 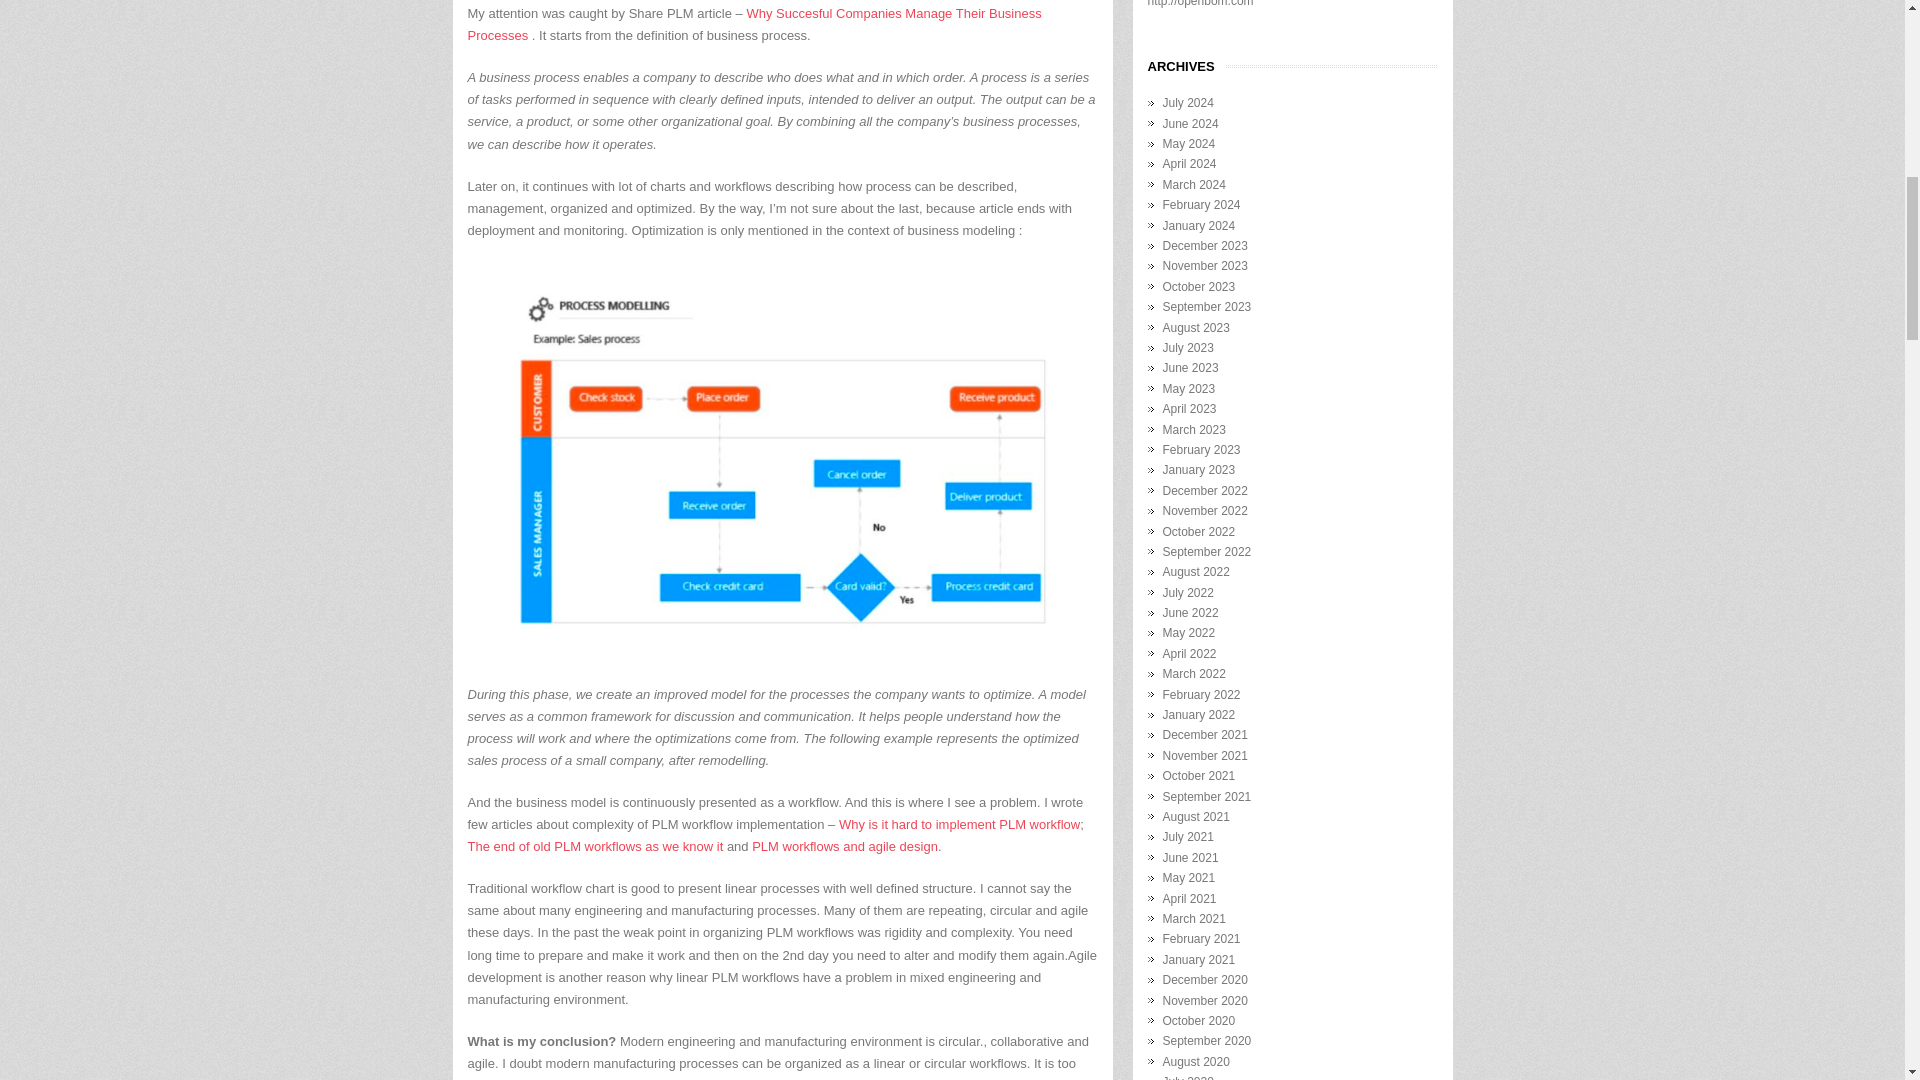 I want to click on PLM workflows and agile design, so click(x=845, y=846).